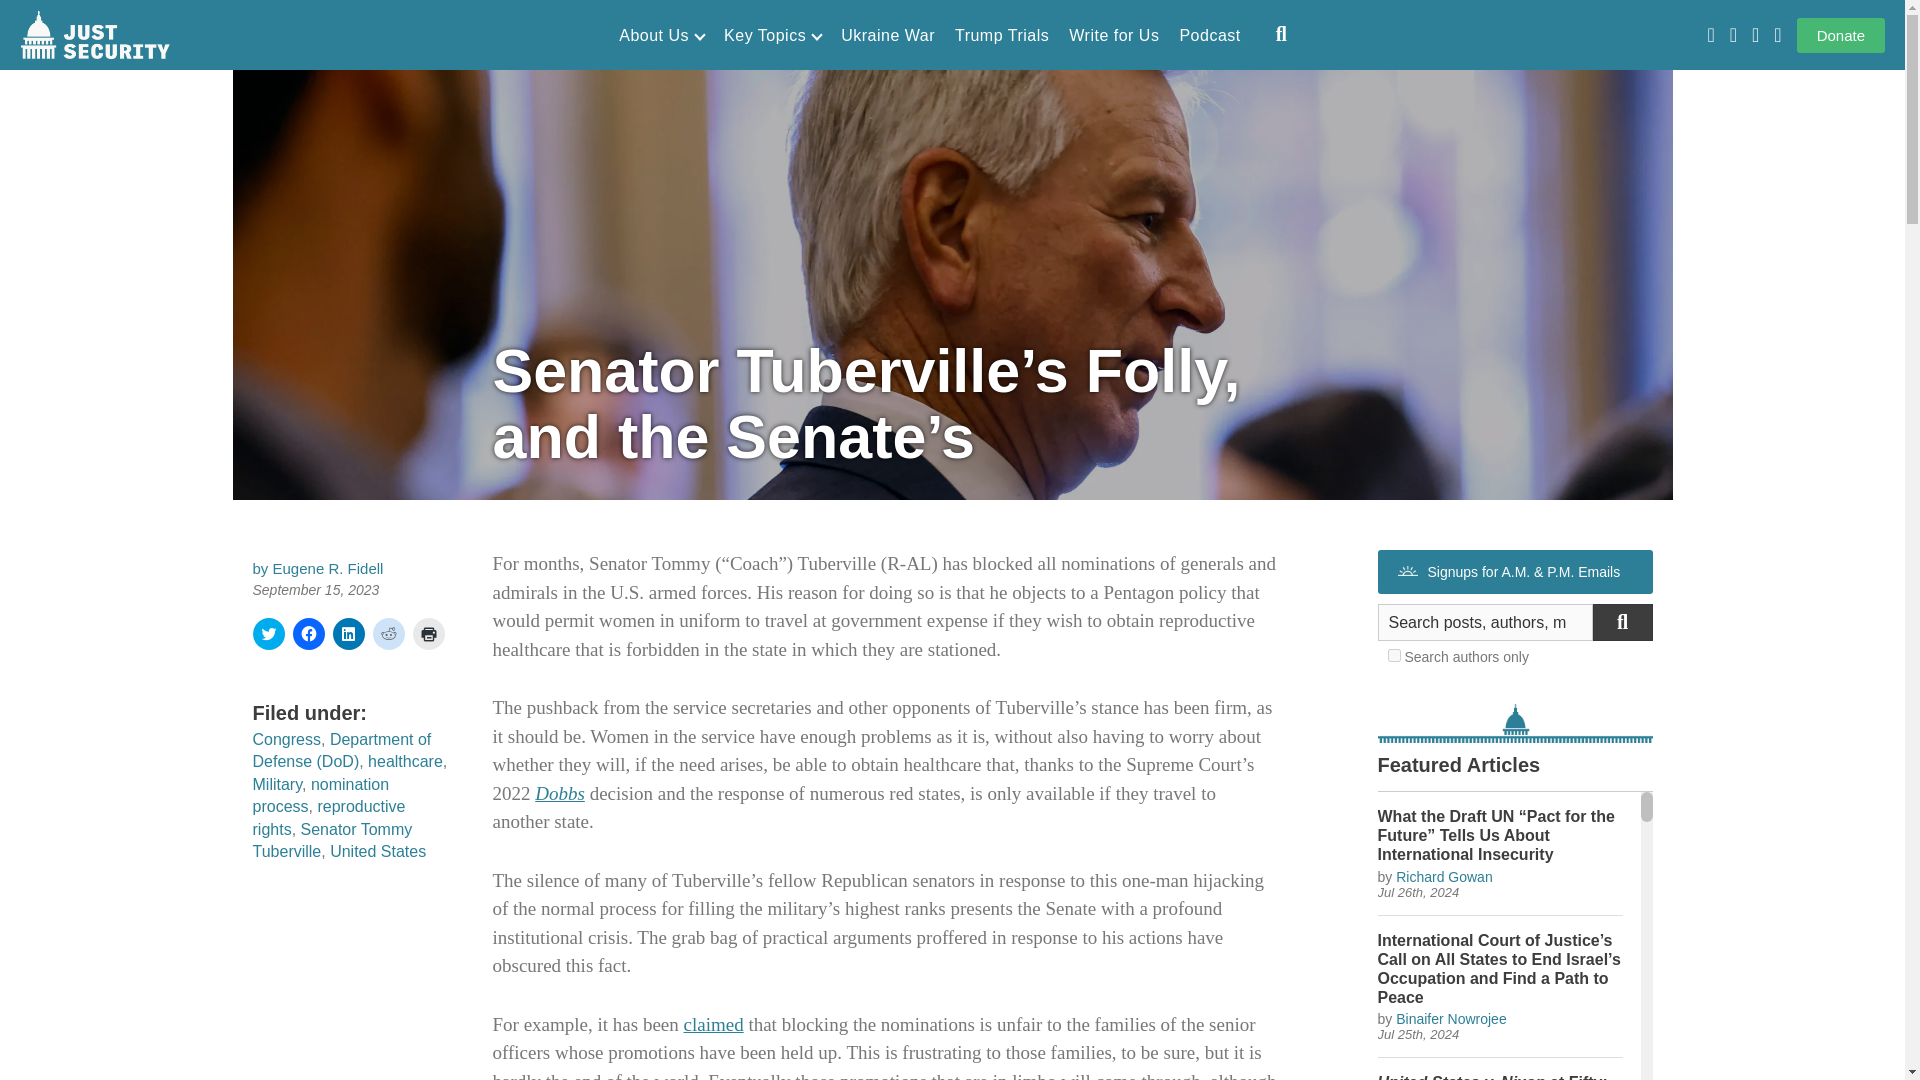  What do you see at coordinates (661, 36) in the screenshot?
I see `About Us` at bounding box center [661, 36].